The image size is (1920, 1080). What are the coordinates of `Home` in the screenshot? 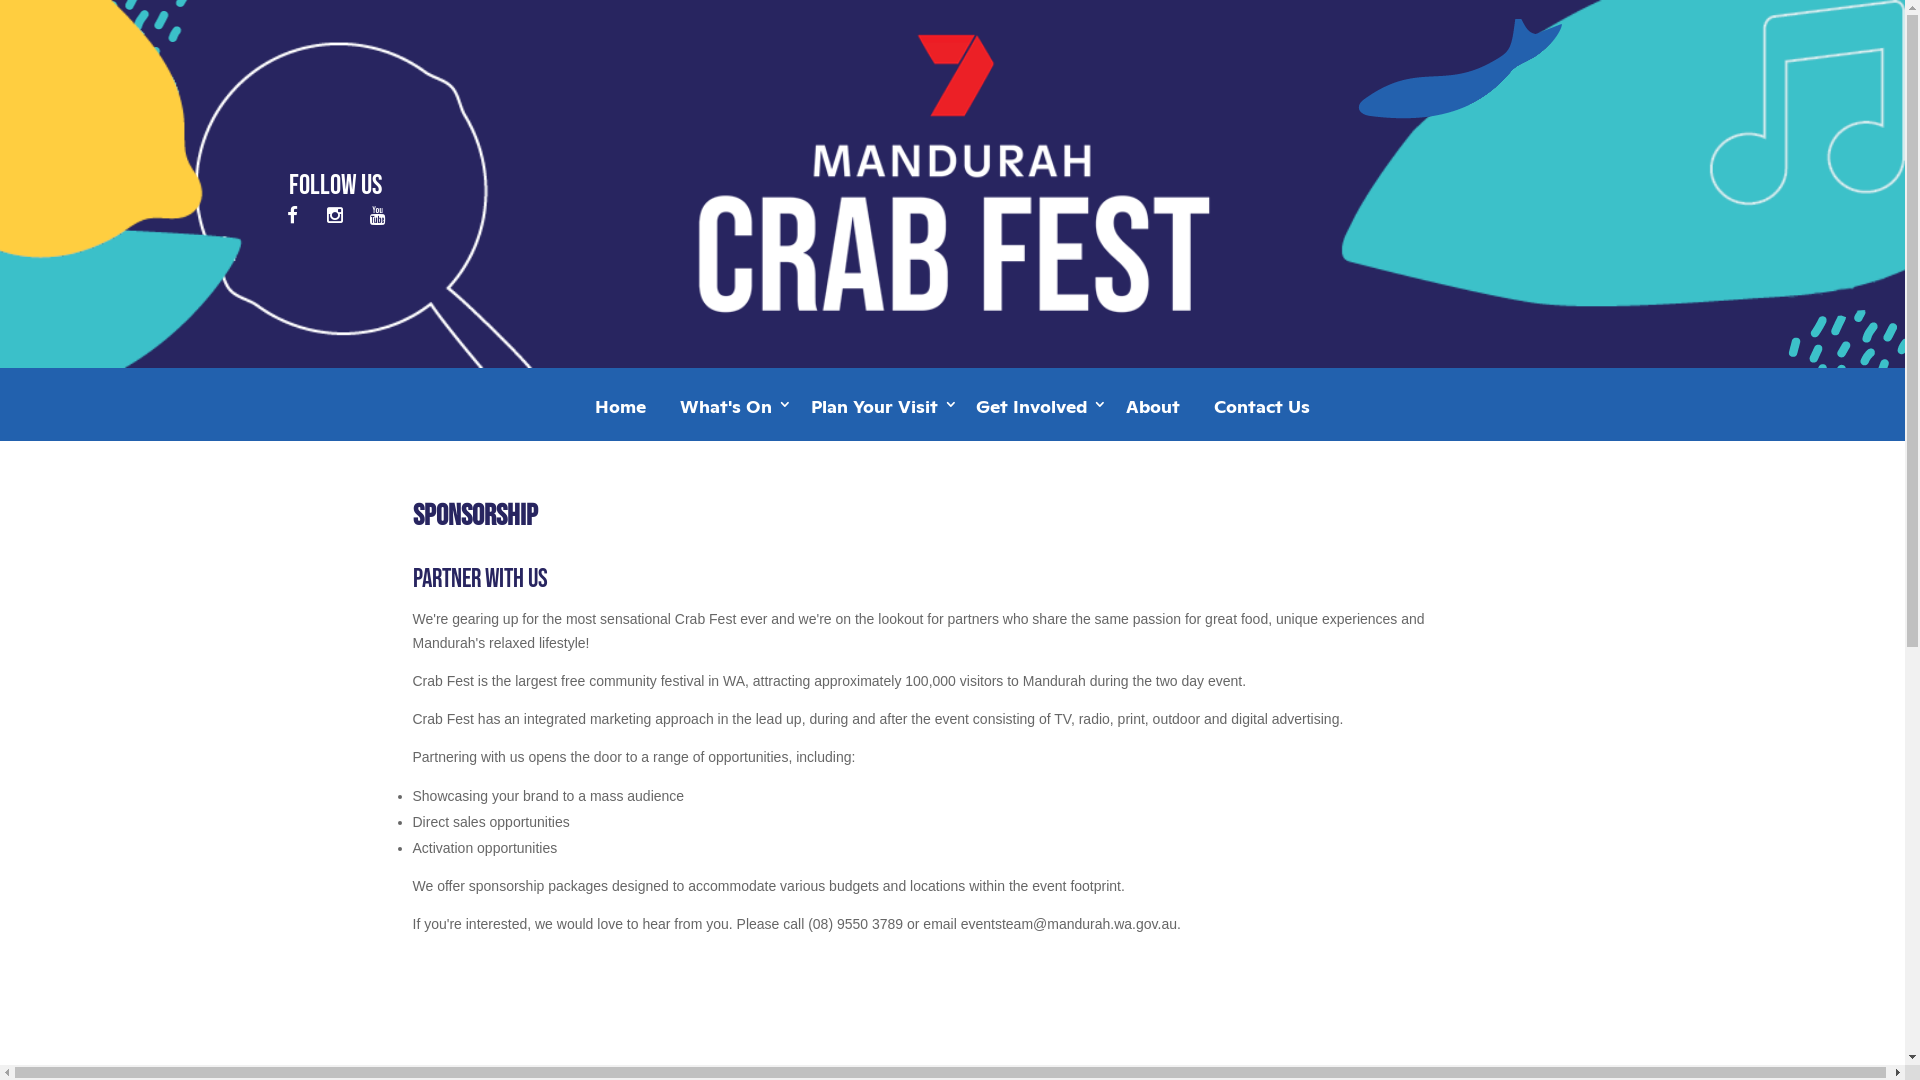 It's located at (620, 414).